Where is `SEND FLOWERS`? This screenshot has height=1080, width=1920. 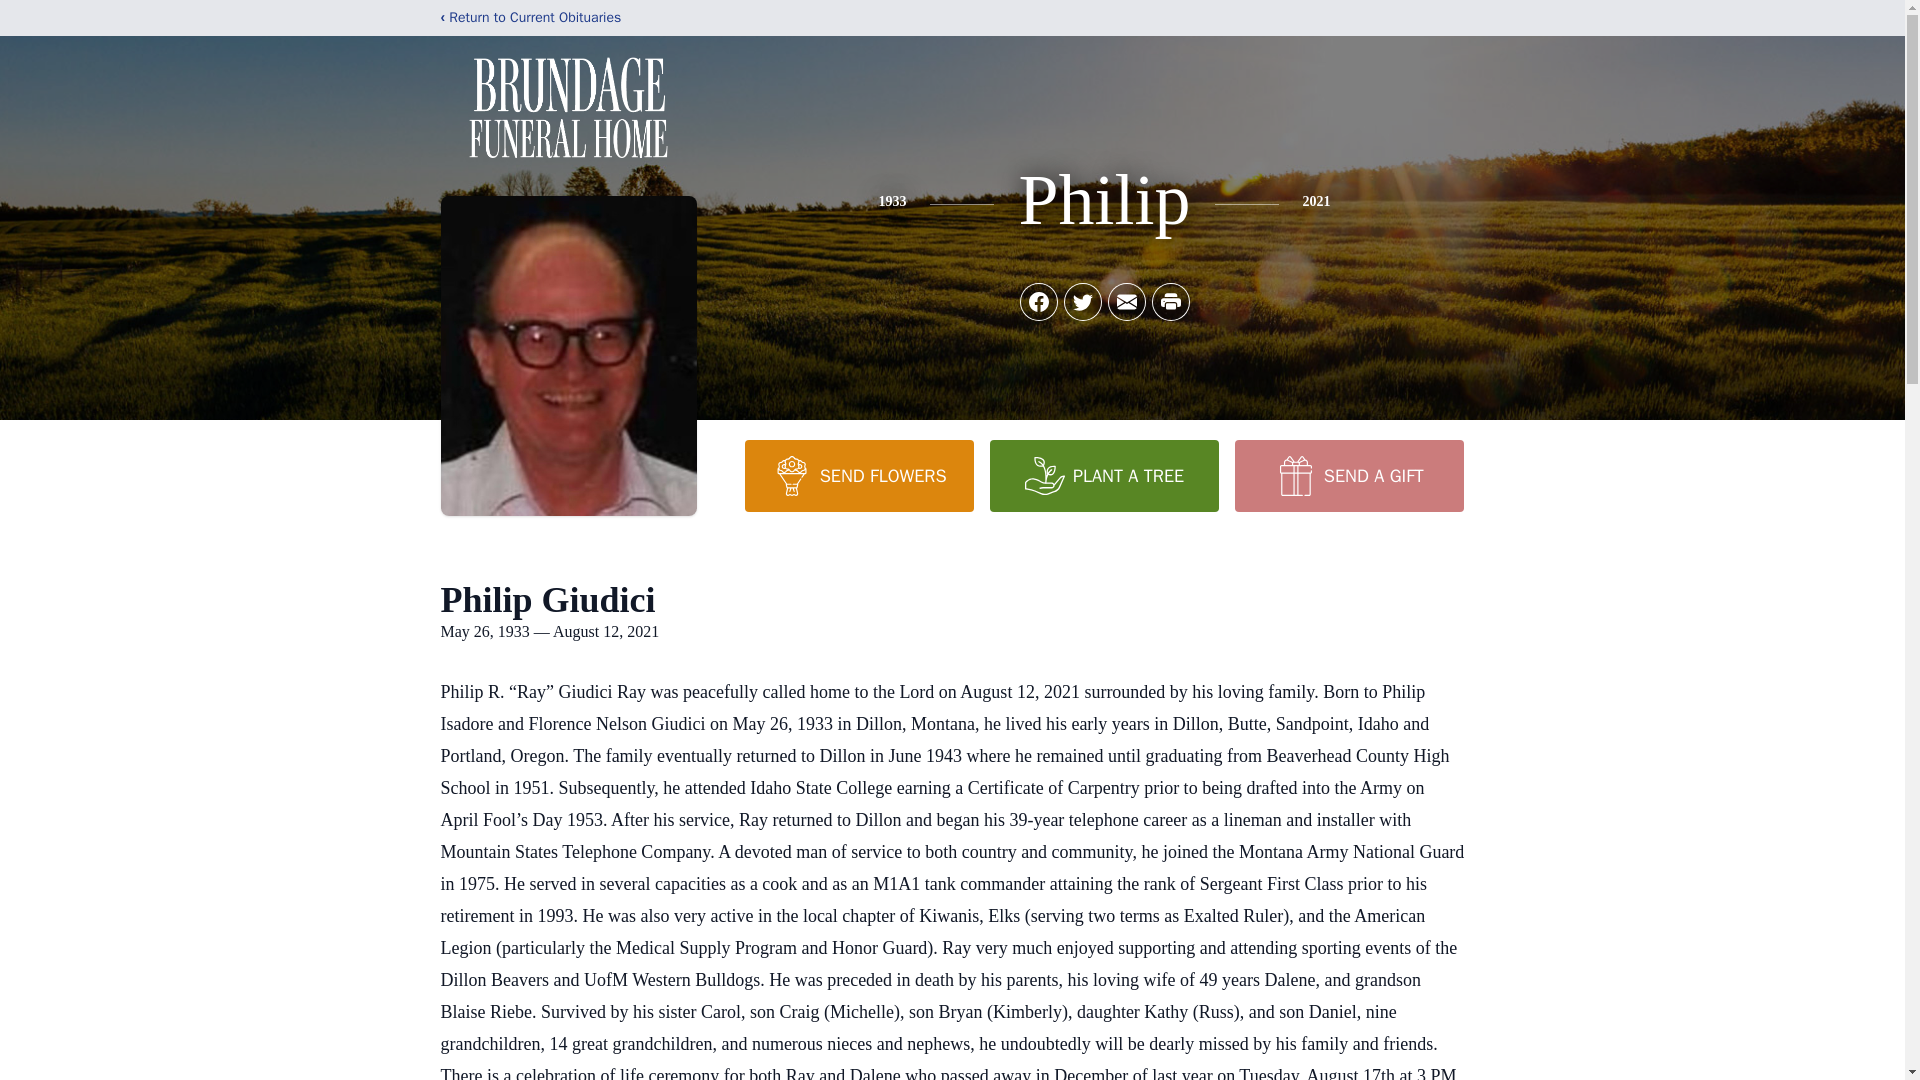
SEND FLOWERS is located at coordinates (858, 475).